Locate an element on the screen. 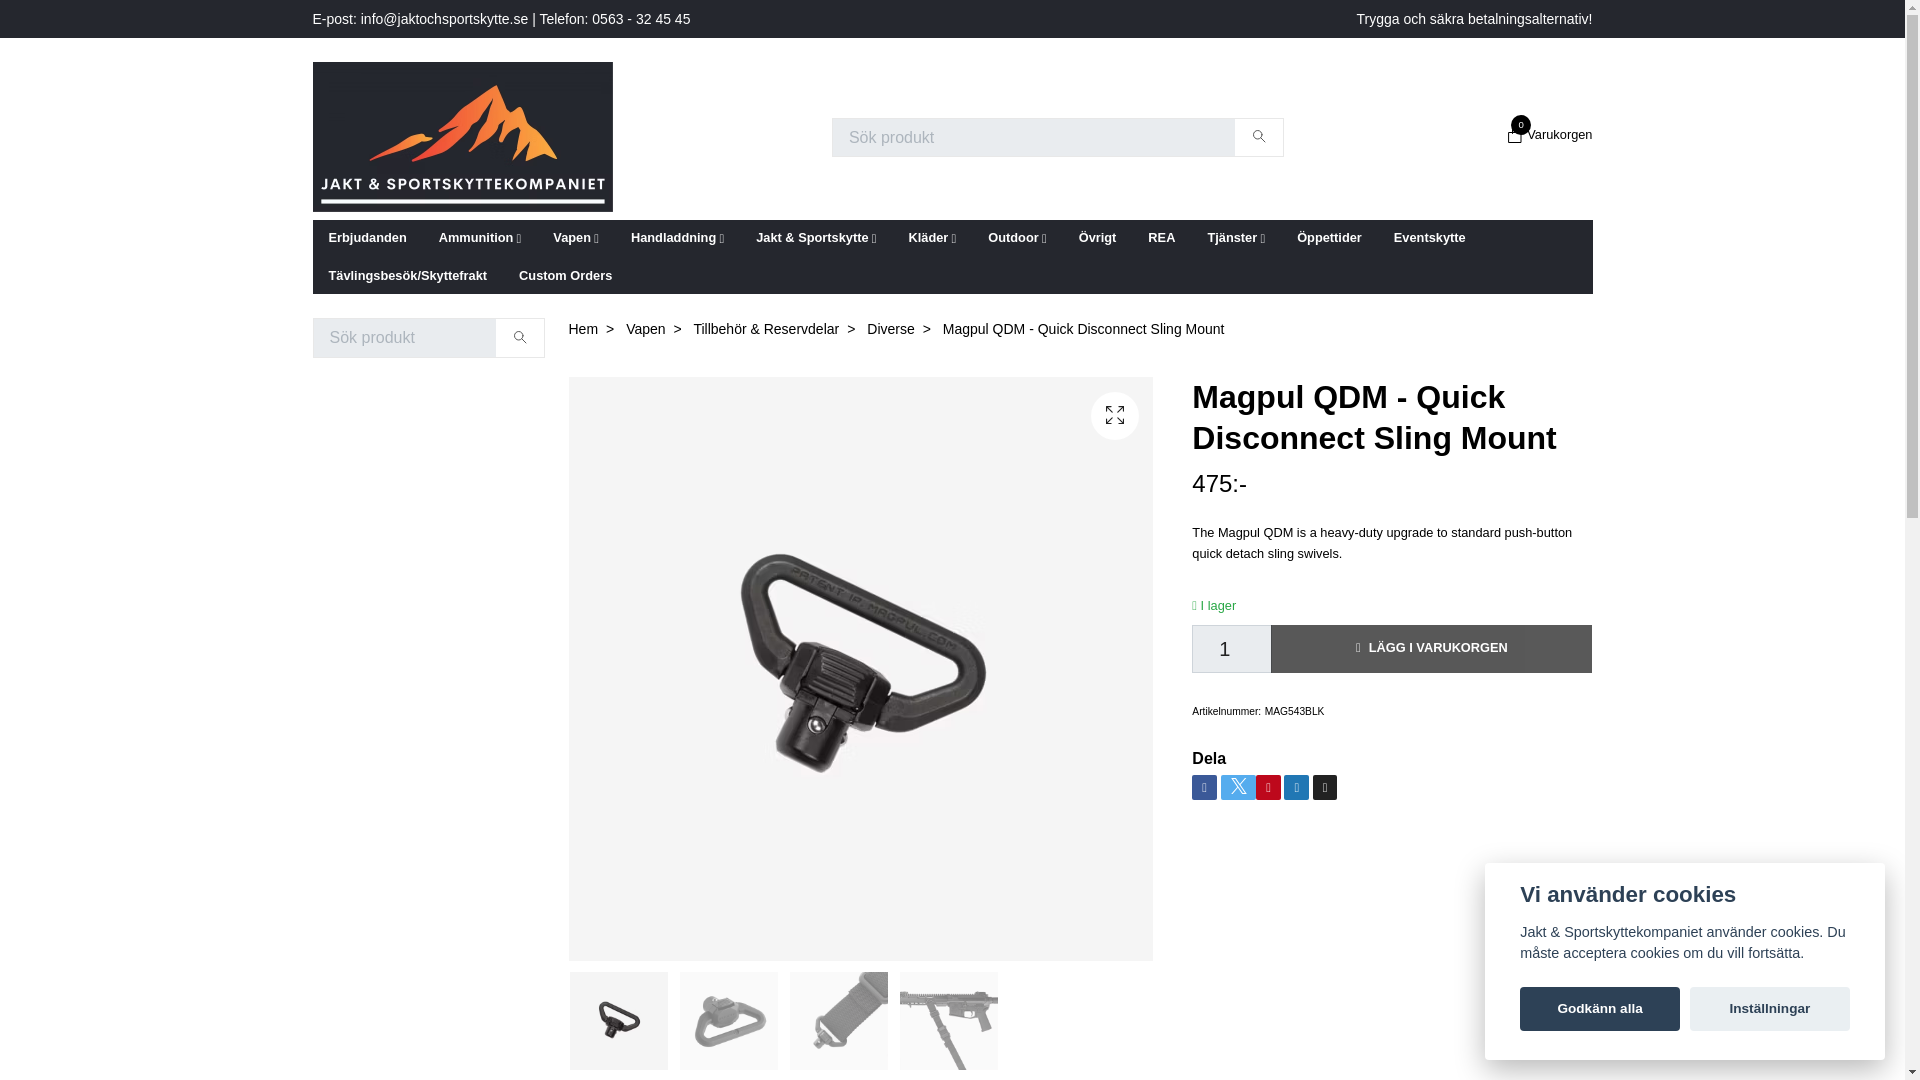 Image resolution: width=1920 pixels, height=1080 pixels. Custom Orders is located at coordinates (480, 238).